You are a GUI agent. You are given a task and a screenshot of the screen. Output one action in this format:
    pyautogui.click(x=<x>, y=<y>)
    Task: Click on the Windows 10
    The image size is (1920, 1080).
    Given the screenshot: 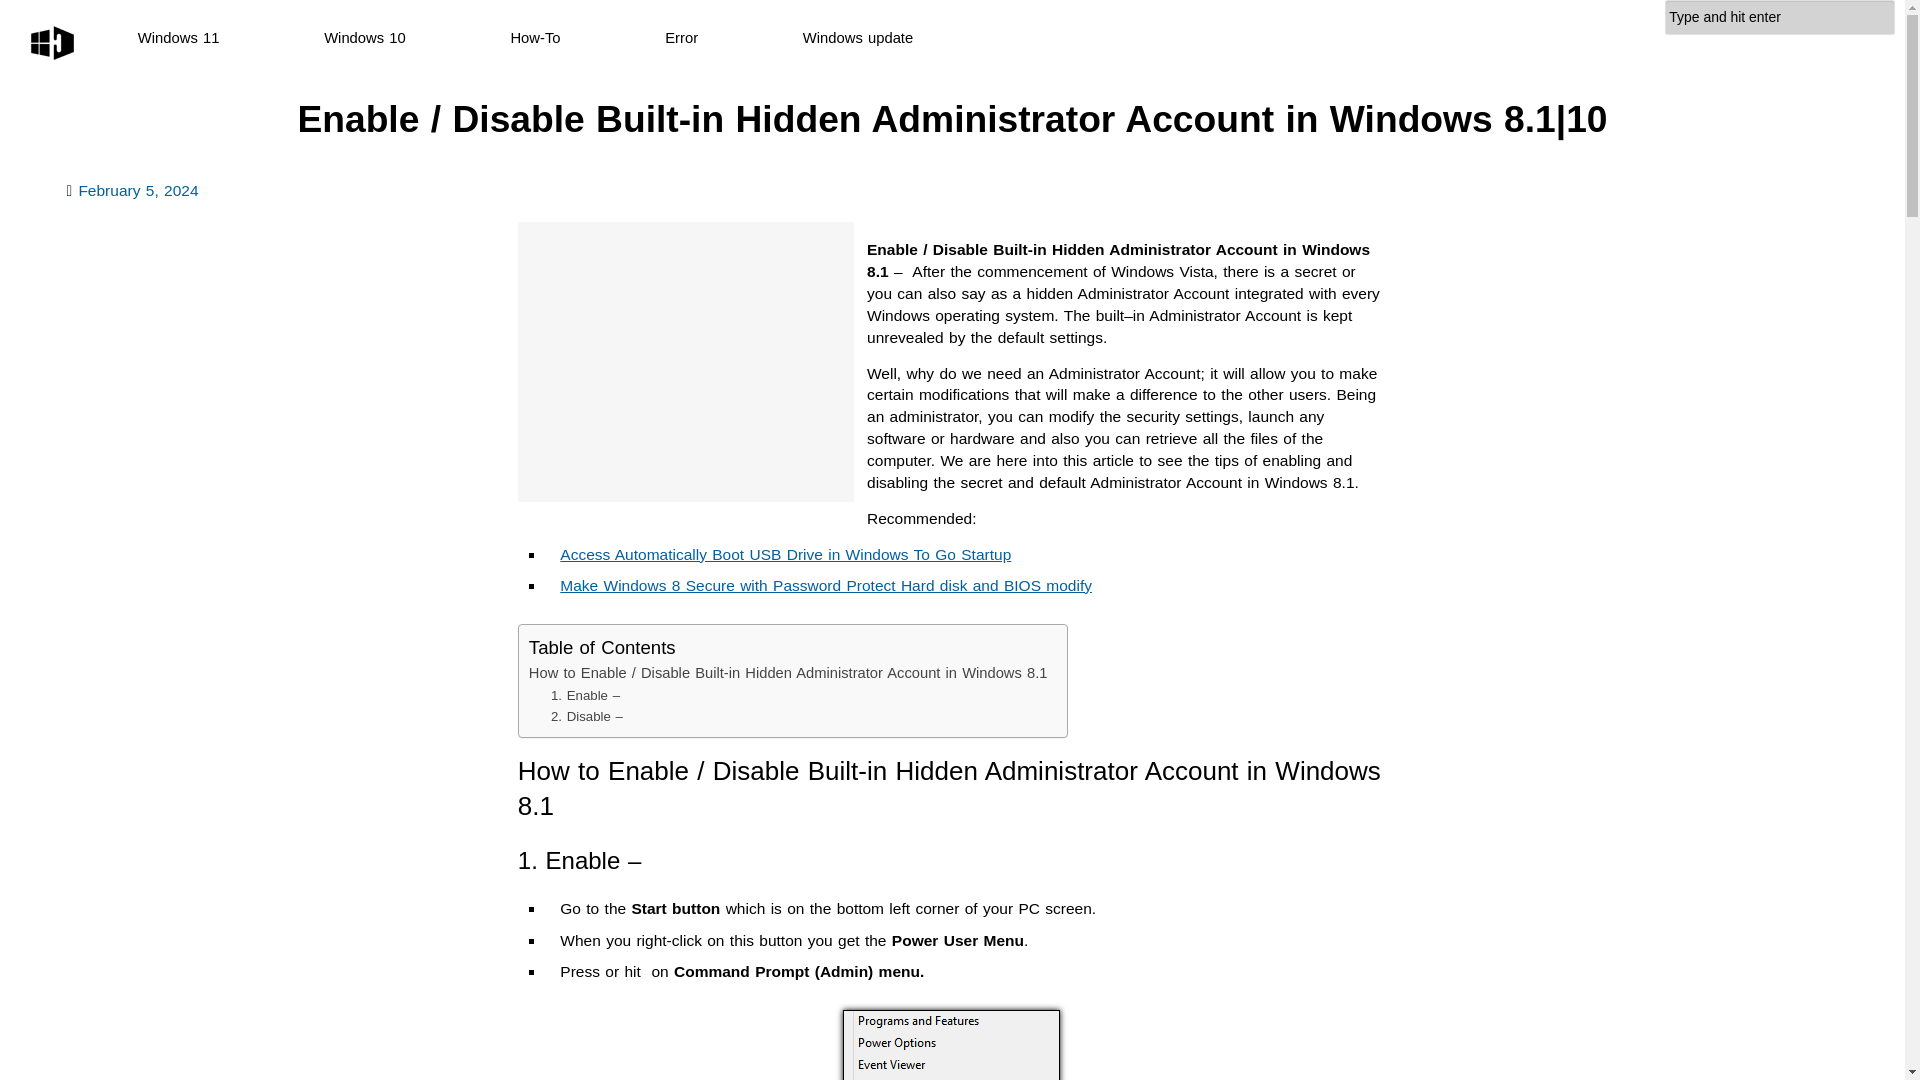 What is the action you would take?
    pyautogui.click(x=364, y=38)
    